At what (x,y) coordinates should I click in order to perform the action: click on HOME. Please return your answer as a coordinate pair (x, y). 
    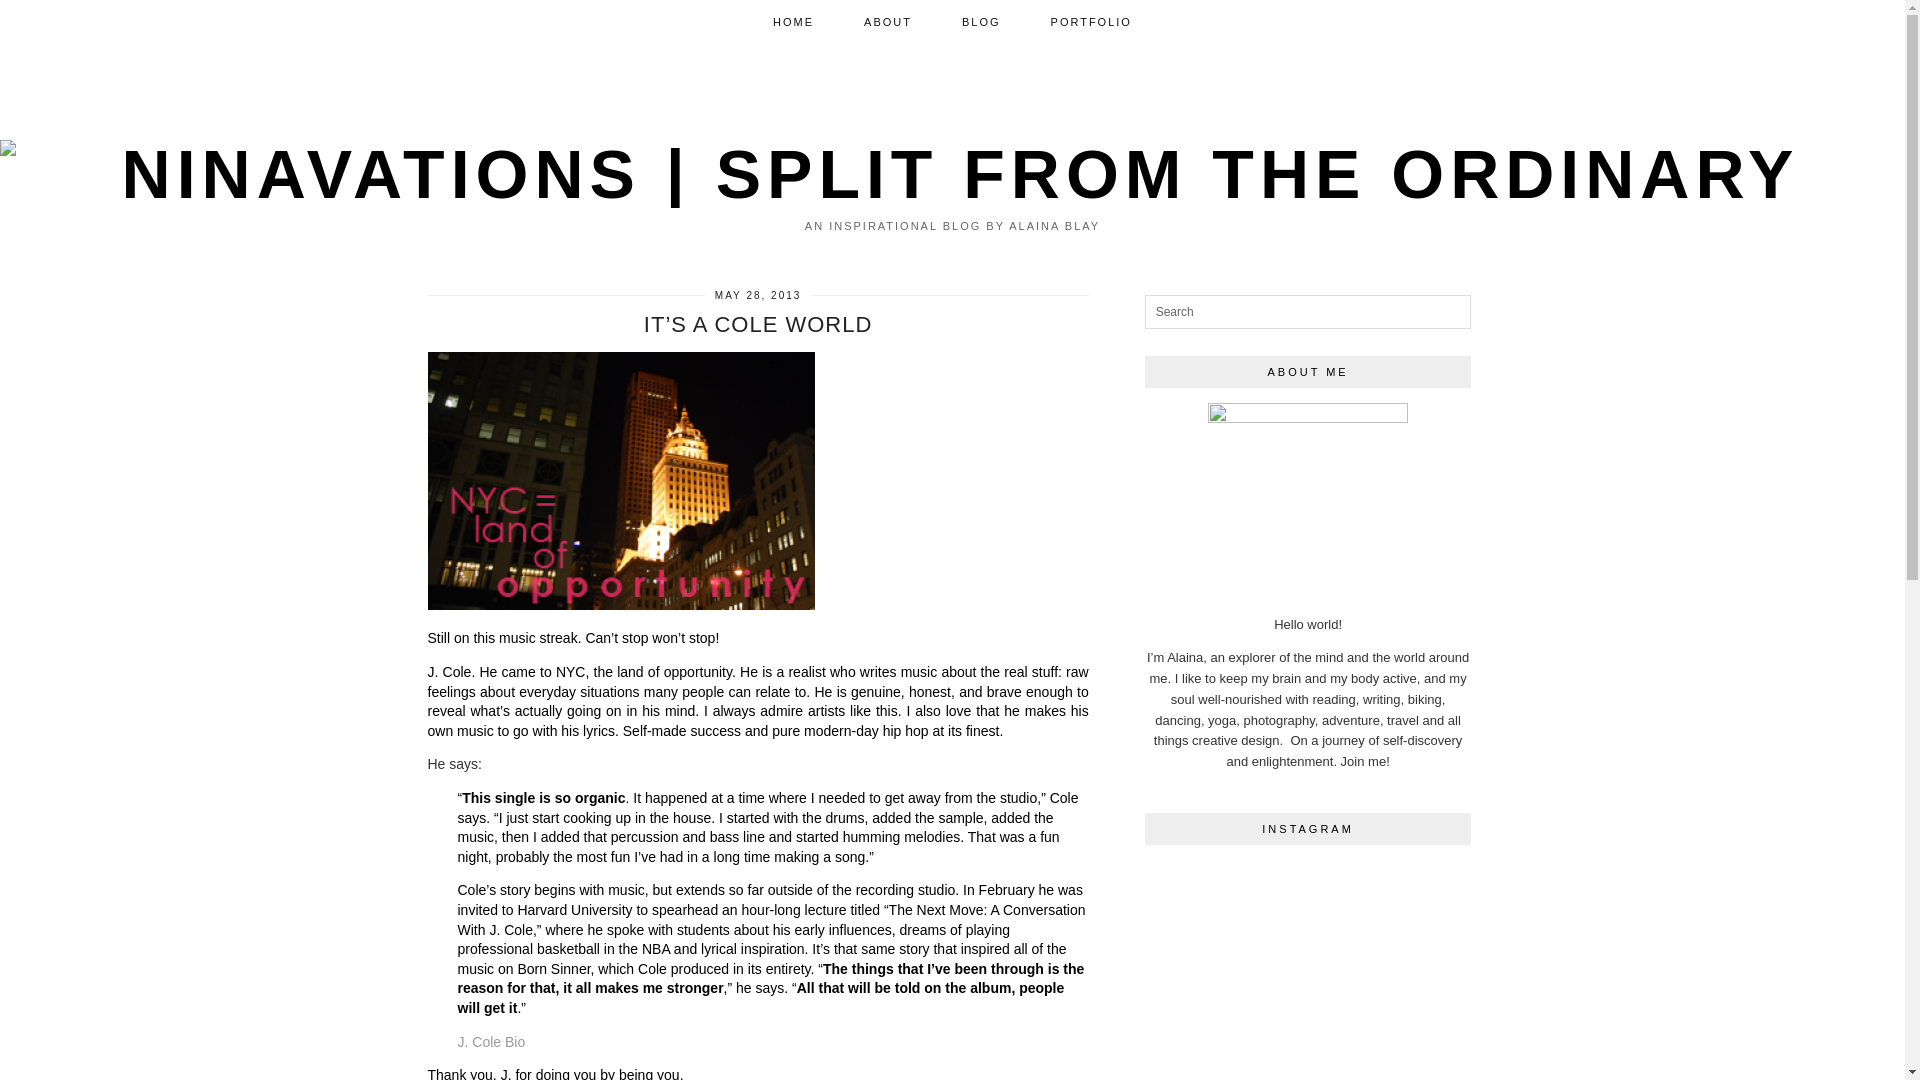
    Looking at the image, I should click on (794, 22).